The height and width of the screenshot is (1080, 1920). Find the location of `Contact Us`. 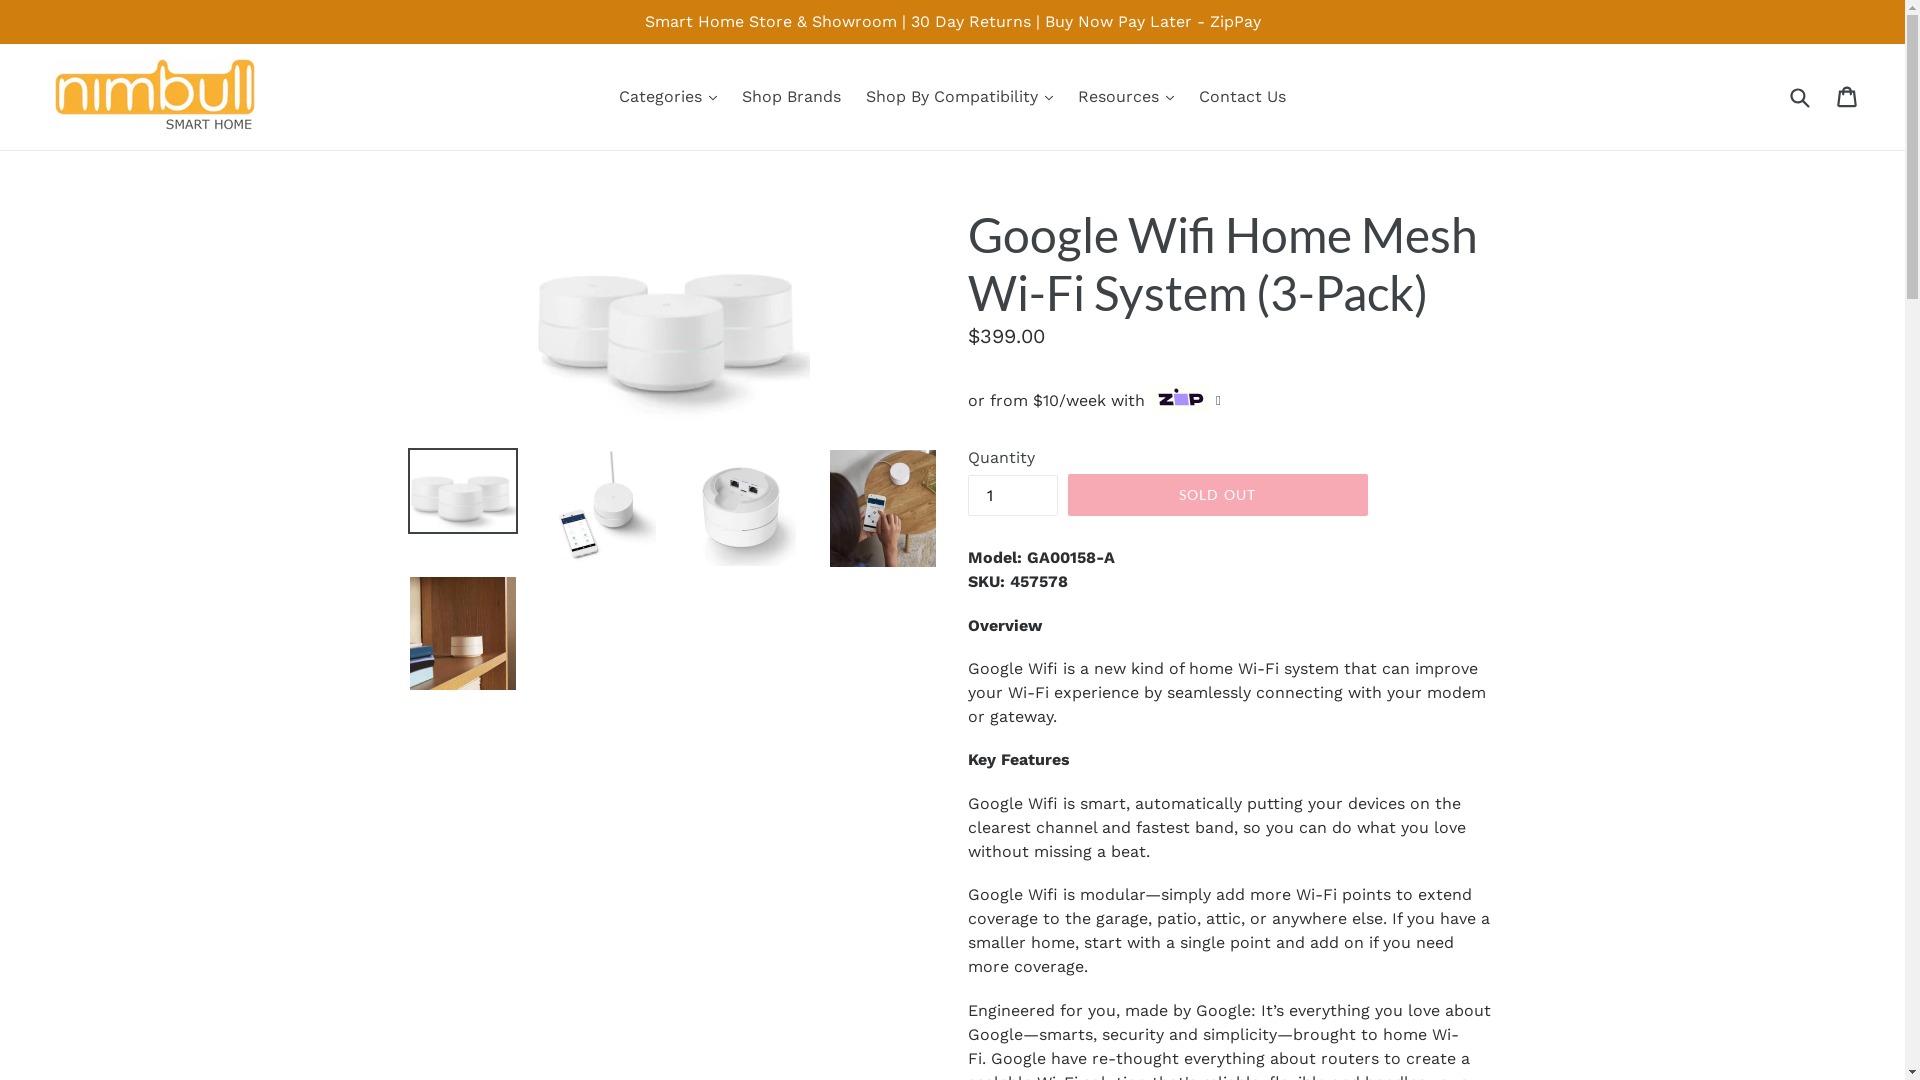

Contact Us is located at coordinates (1242, 97).